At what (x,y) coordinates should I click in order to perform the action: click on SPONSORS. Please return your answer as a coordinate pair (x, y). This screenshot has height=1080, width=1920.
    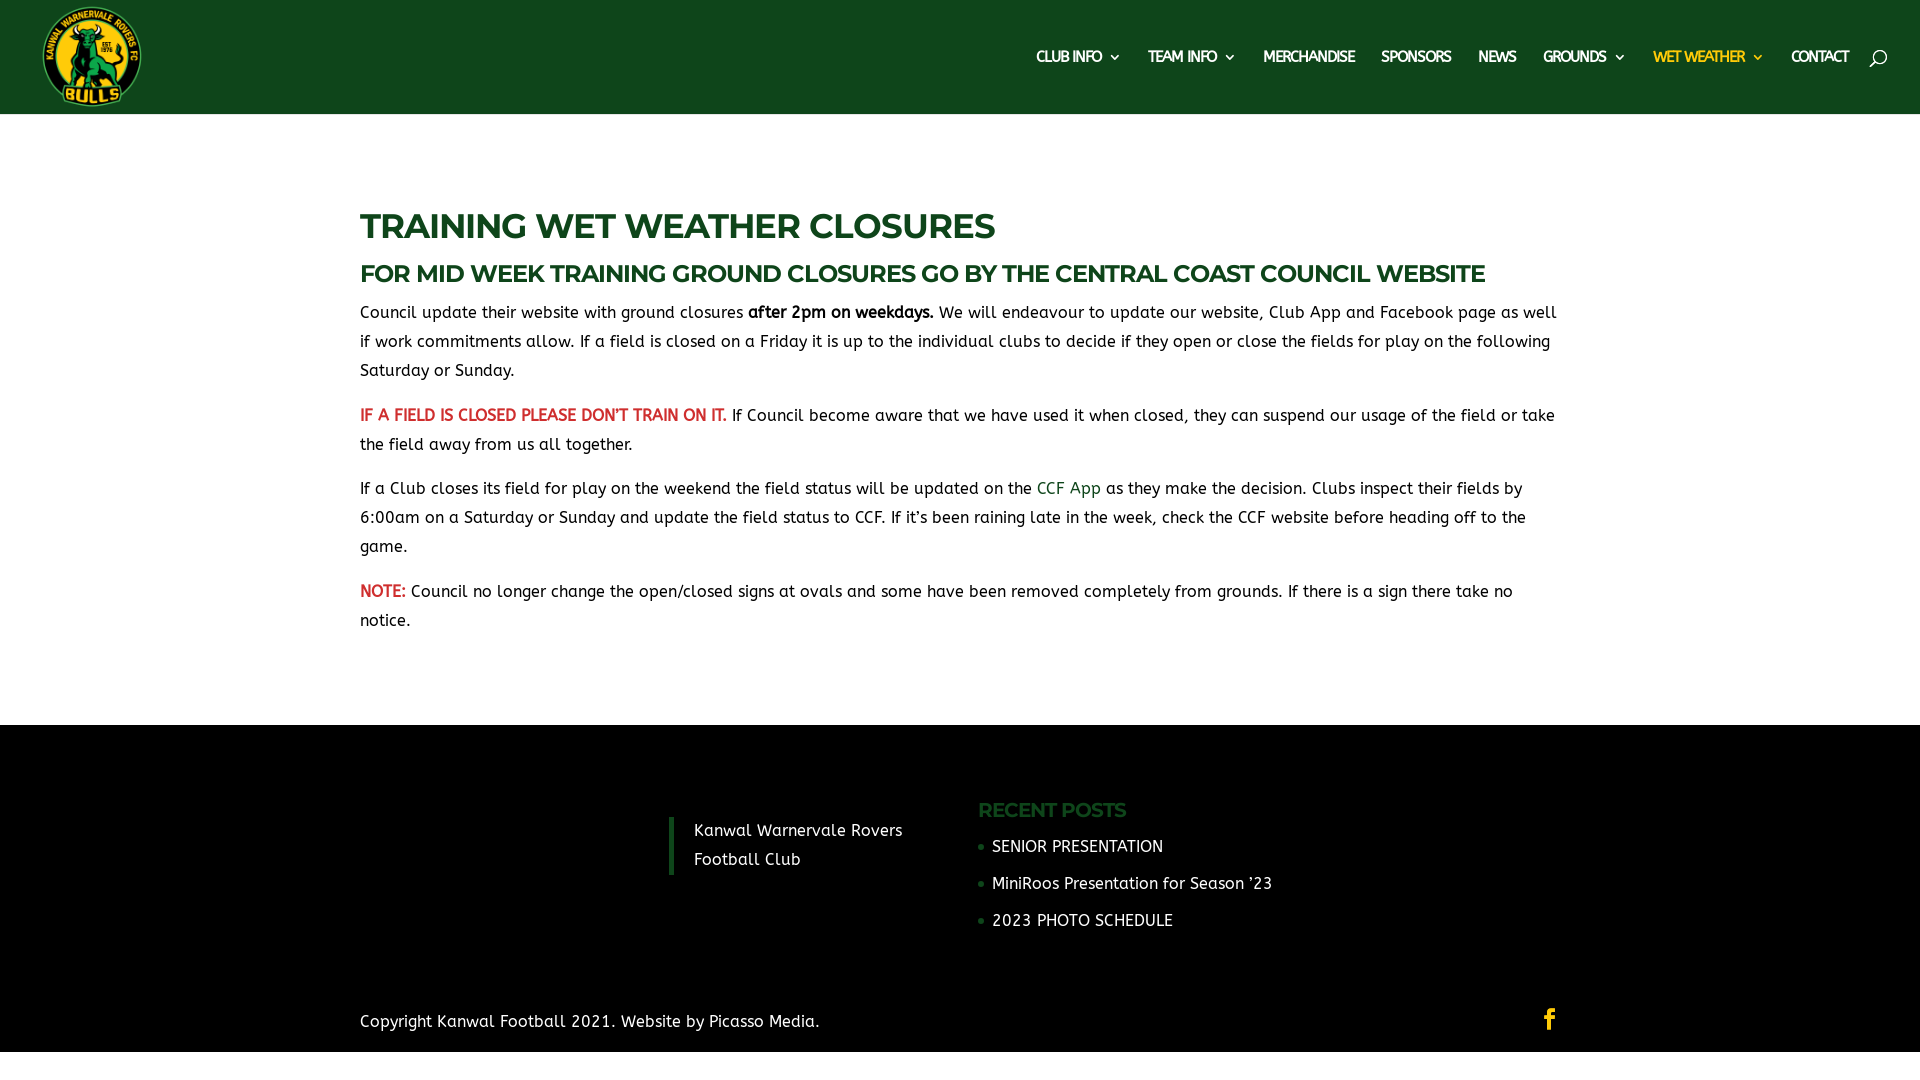
    Looking at the image, I should click on (1416, 82).